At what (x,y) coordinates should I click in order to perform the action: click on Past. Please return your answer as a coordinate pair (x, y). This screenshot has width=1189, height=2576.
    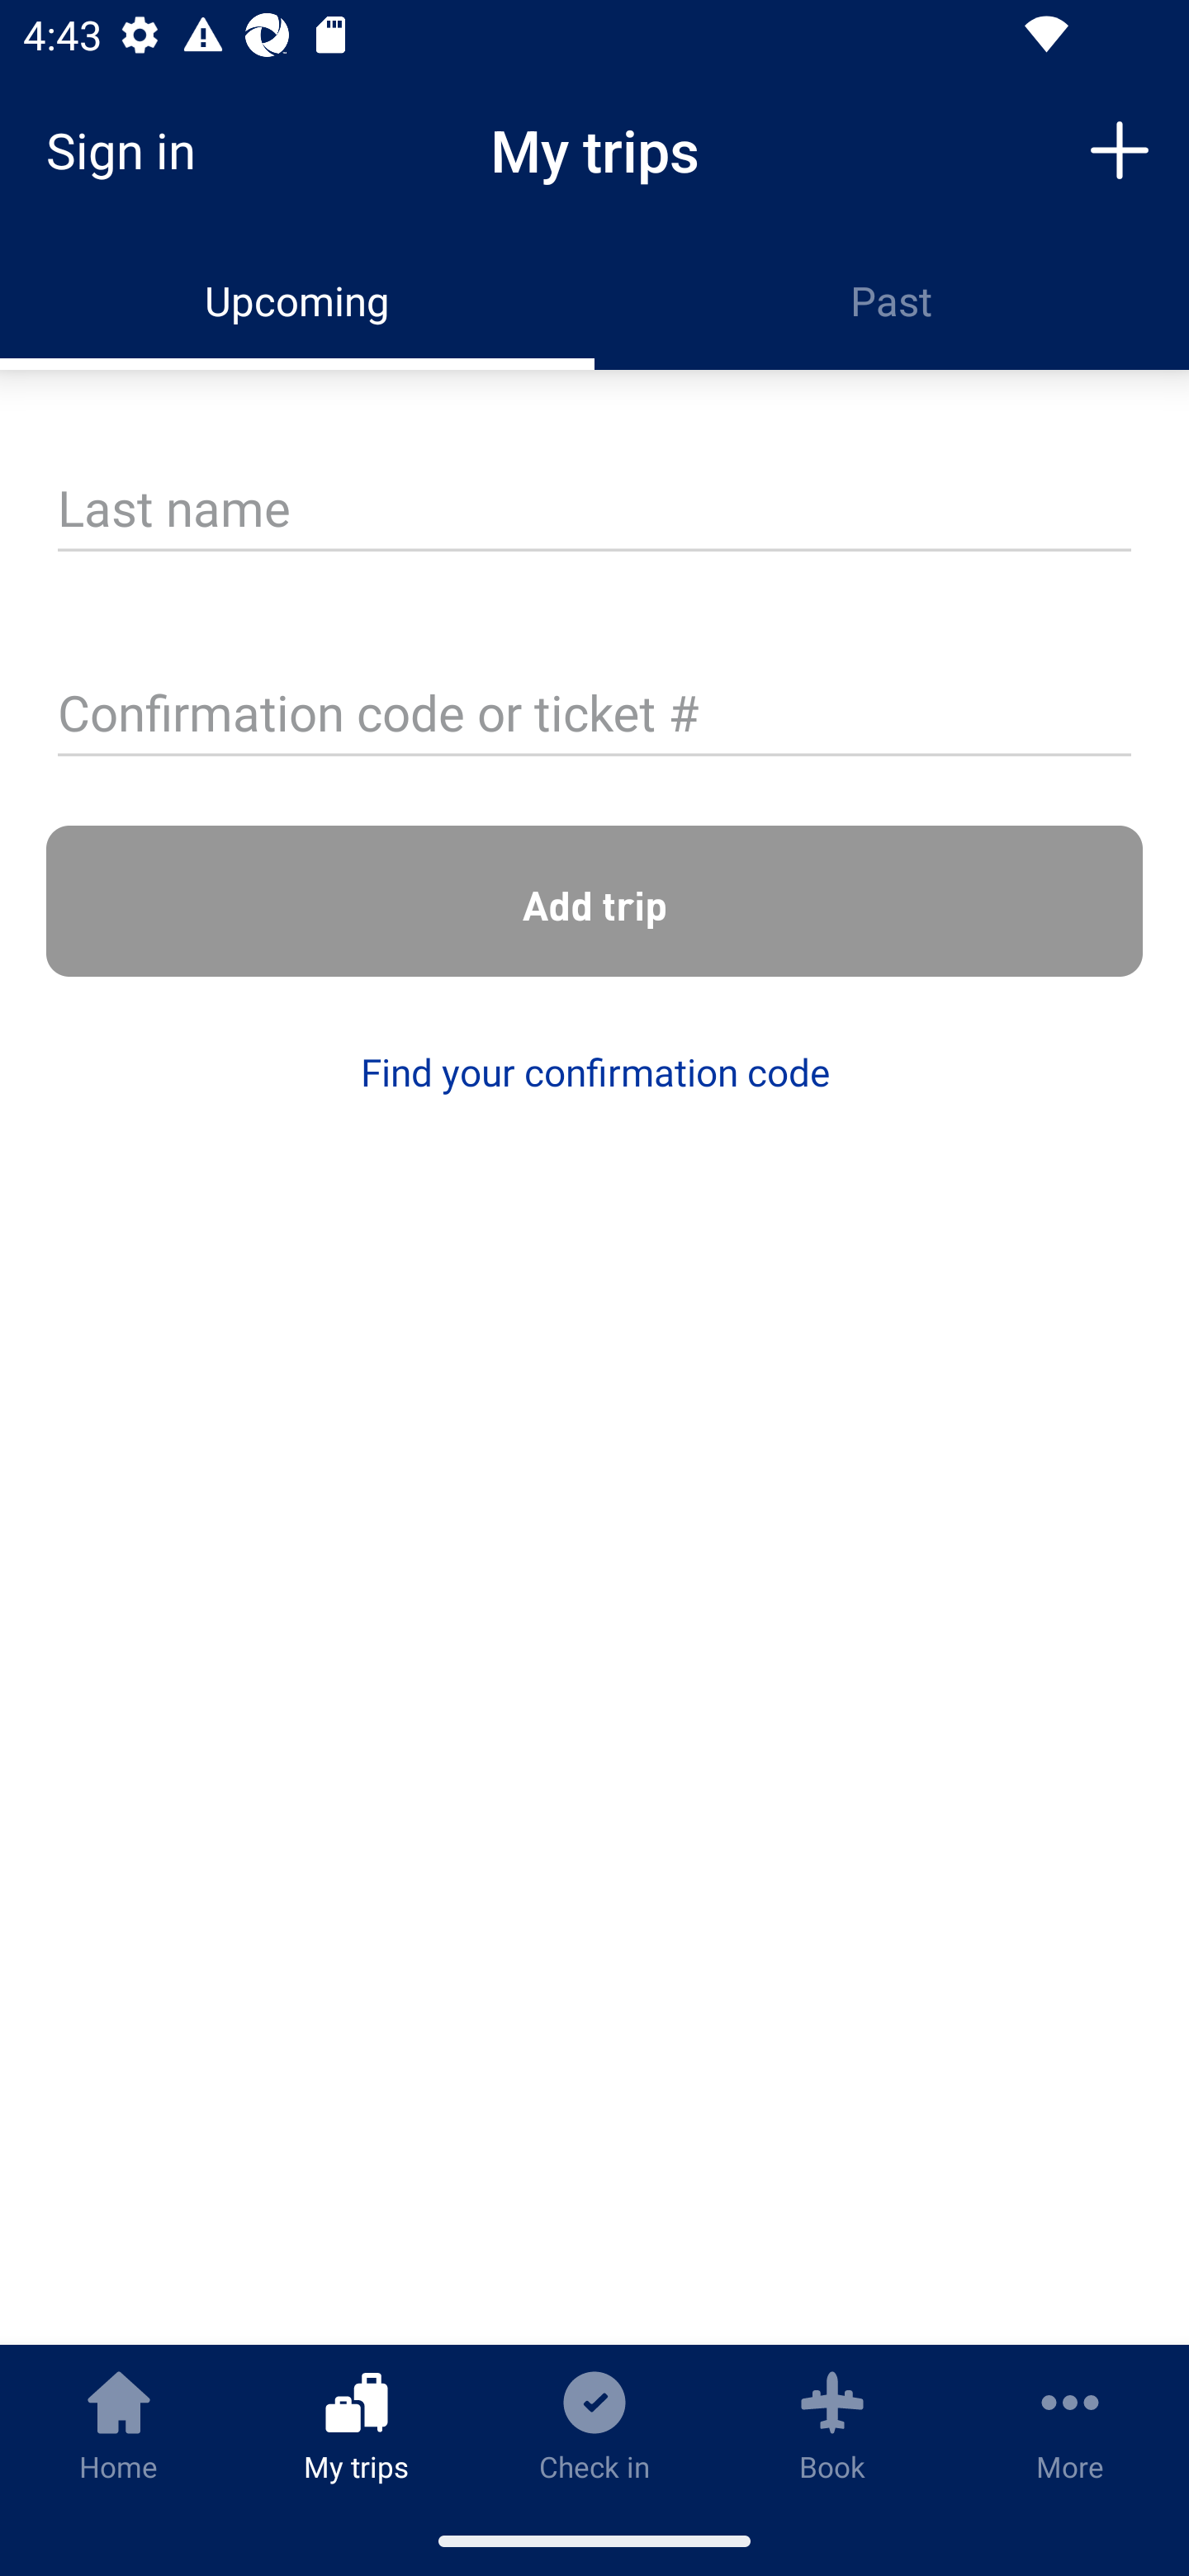
    Looking at the image, I should click on (892, 301).